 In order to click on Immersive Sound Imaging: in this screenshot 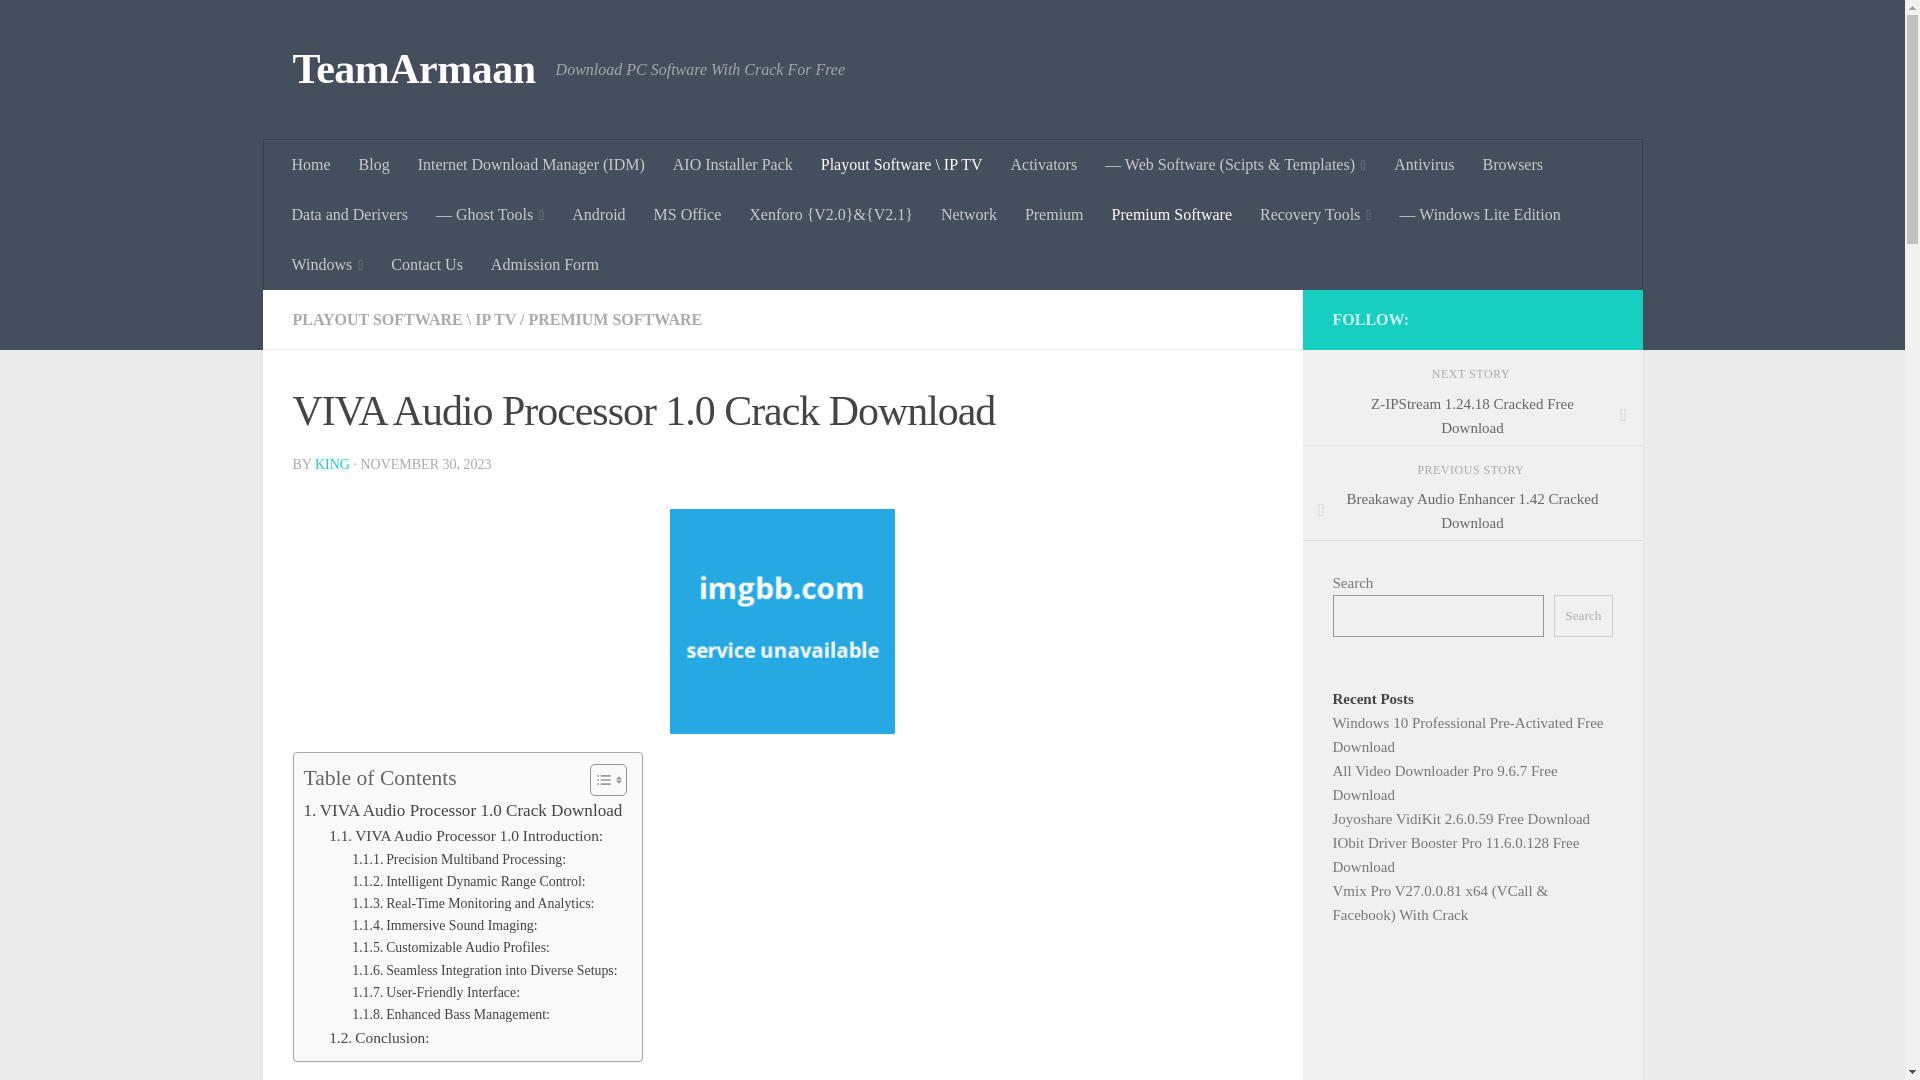, I will do `click(444, 926)`.